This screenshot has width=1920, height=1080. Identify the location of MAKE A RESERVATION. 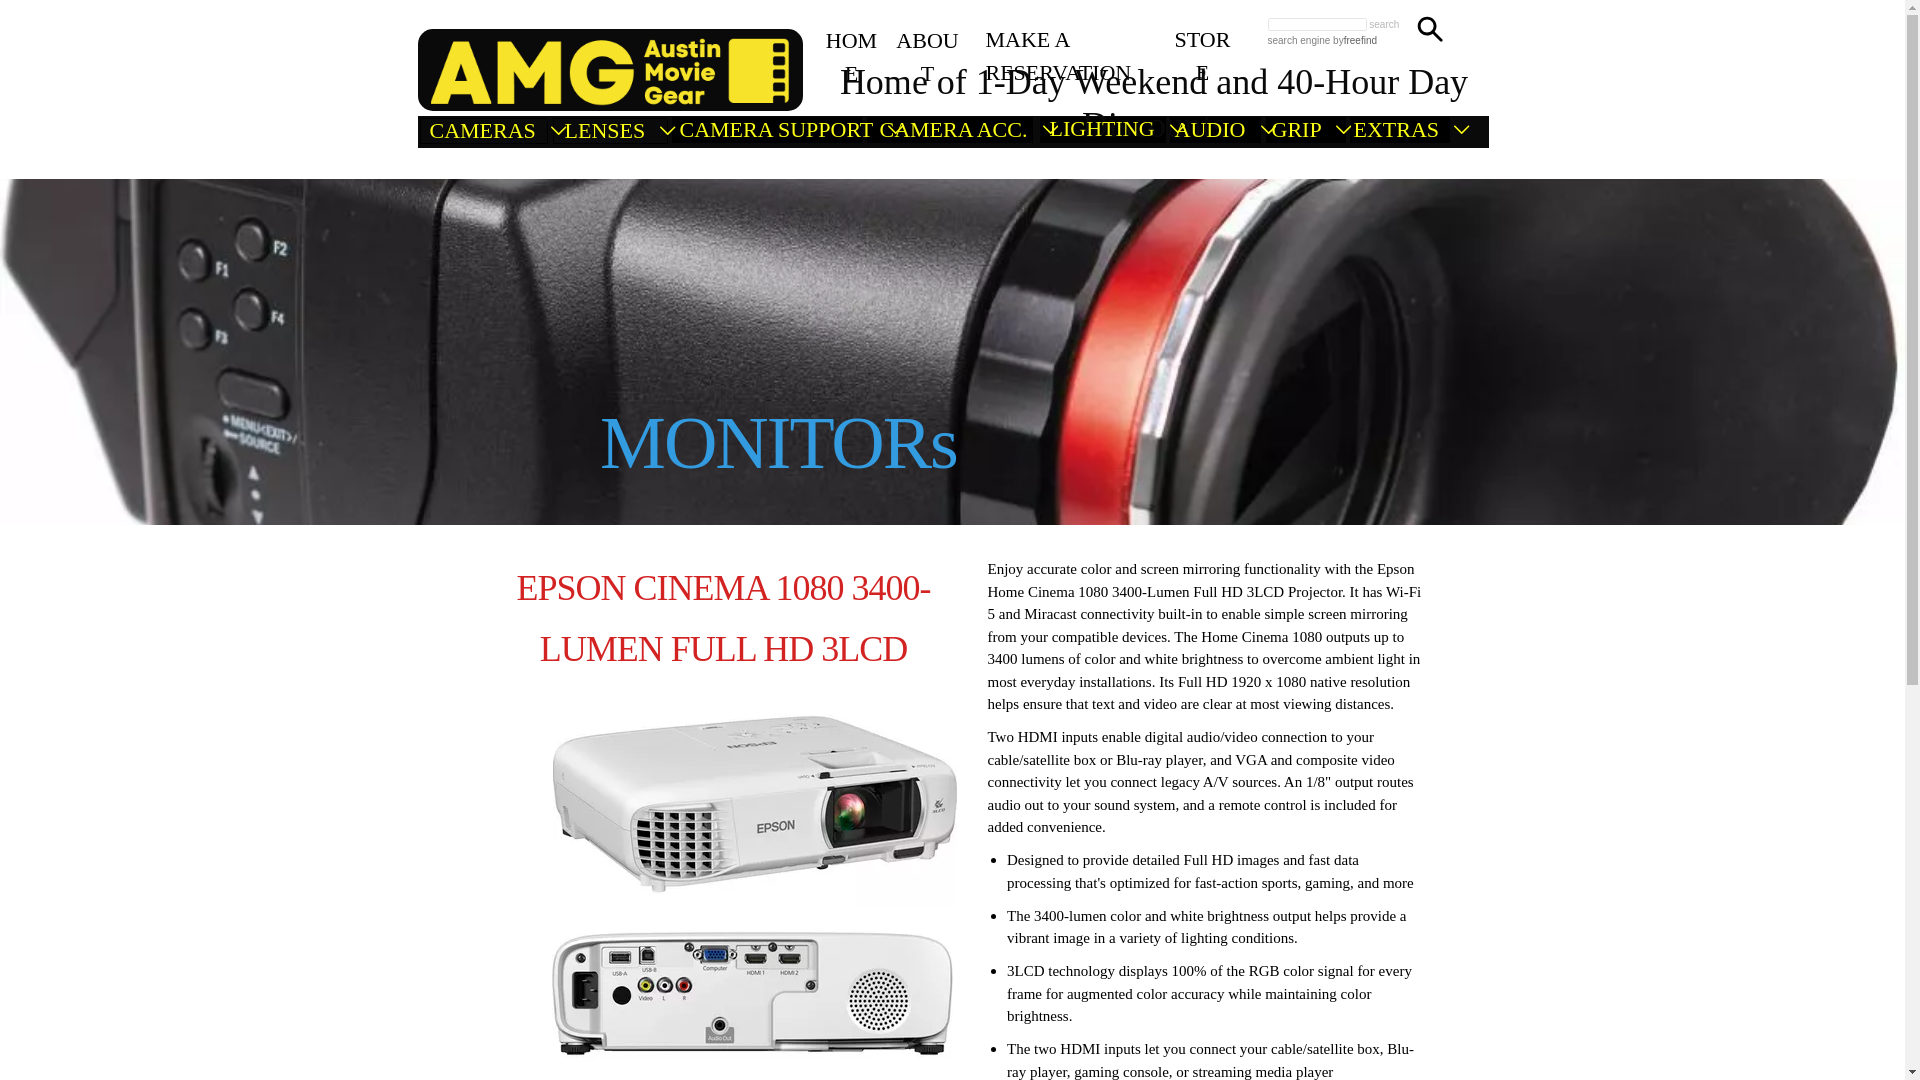
(1076, 39).